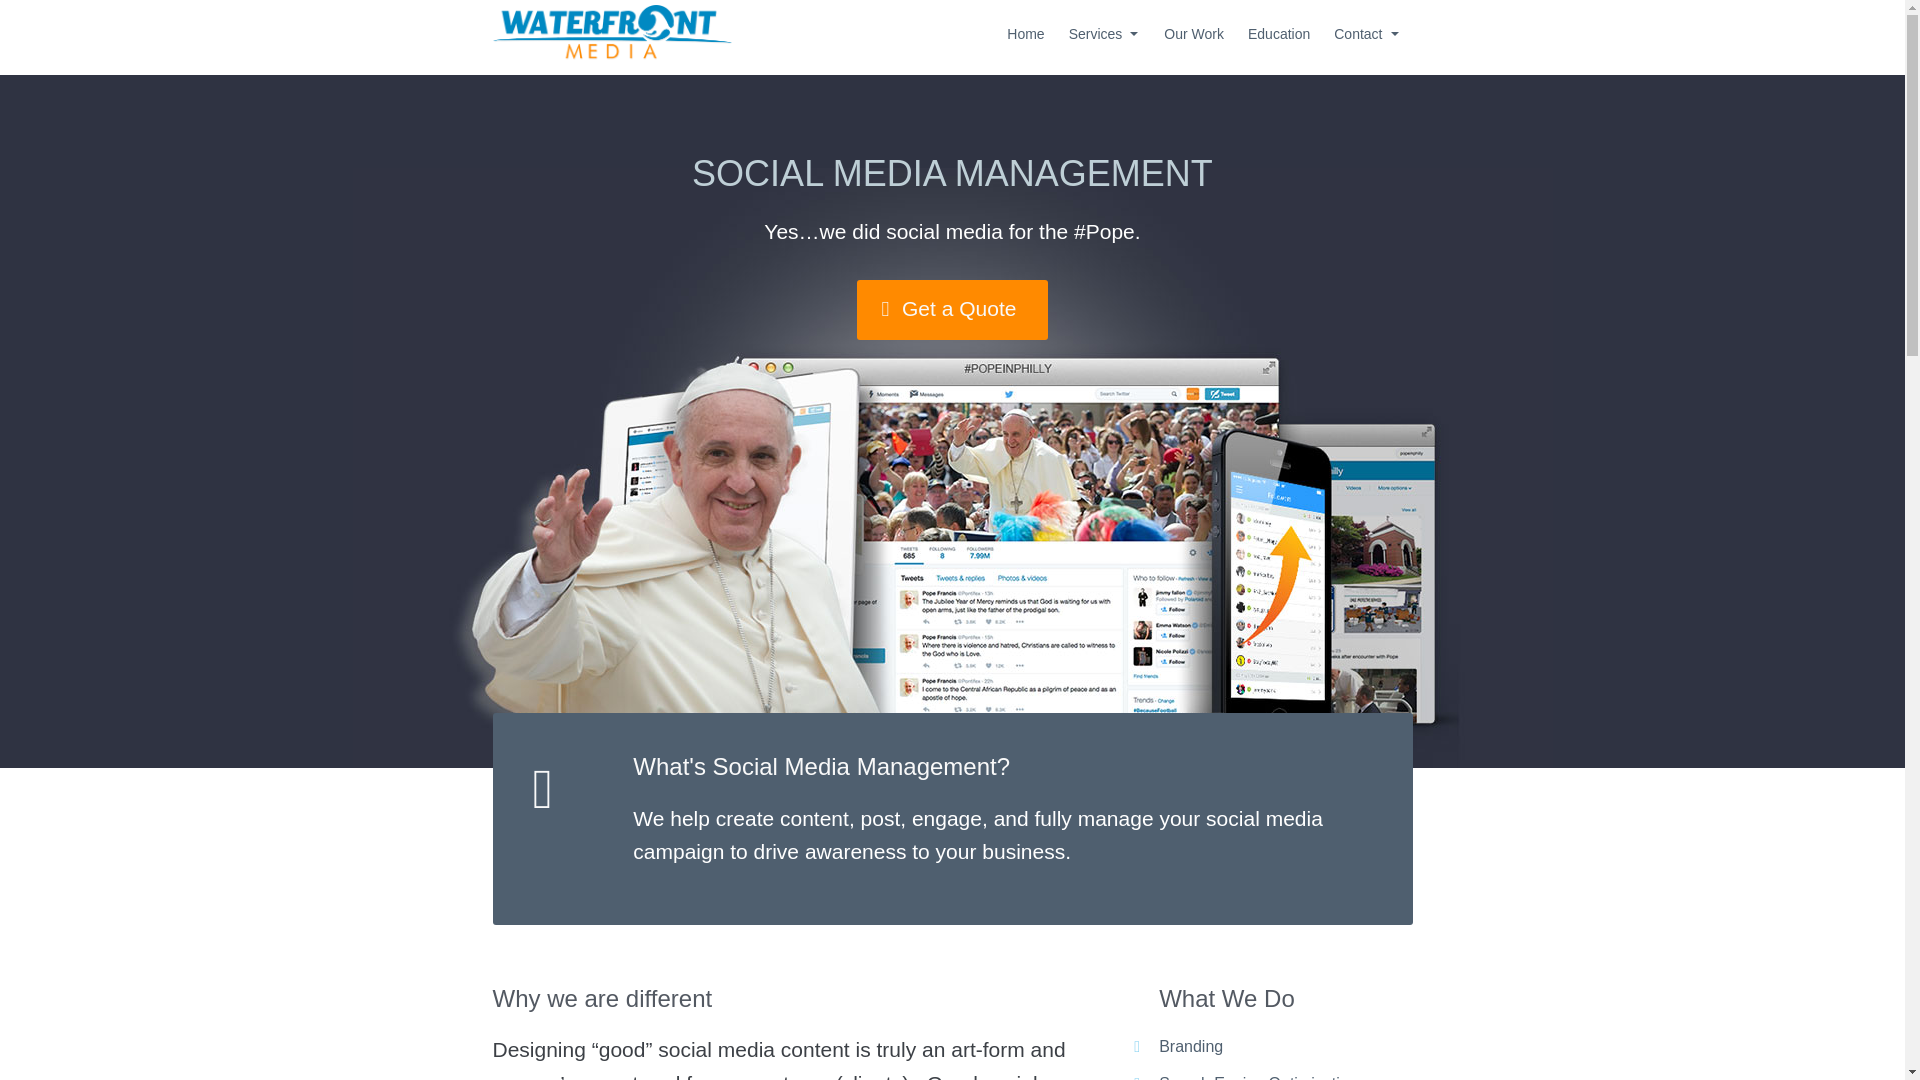 The width and height of the screenshot is (1920, 1080). I want to click on Education, so click(1279, 34).